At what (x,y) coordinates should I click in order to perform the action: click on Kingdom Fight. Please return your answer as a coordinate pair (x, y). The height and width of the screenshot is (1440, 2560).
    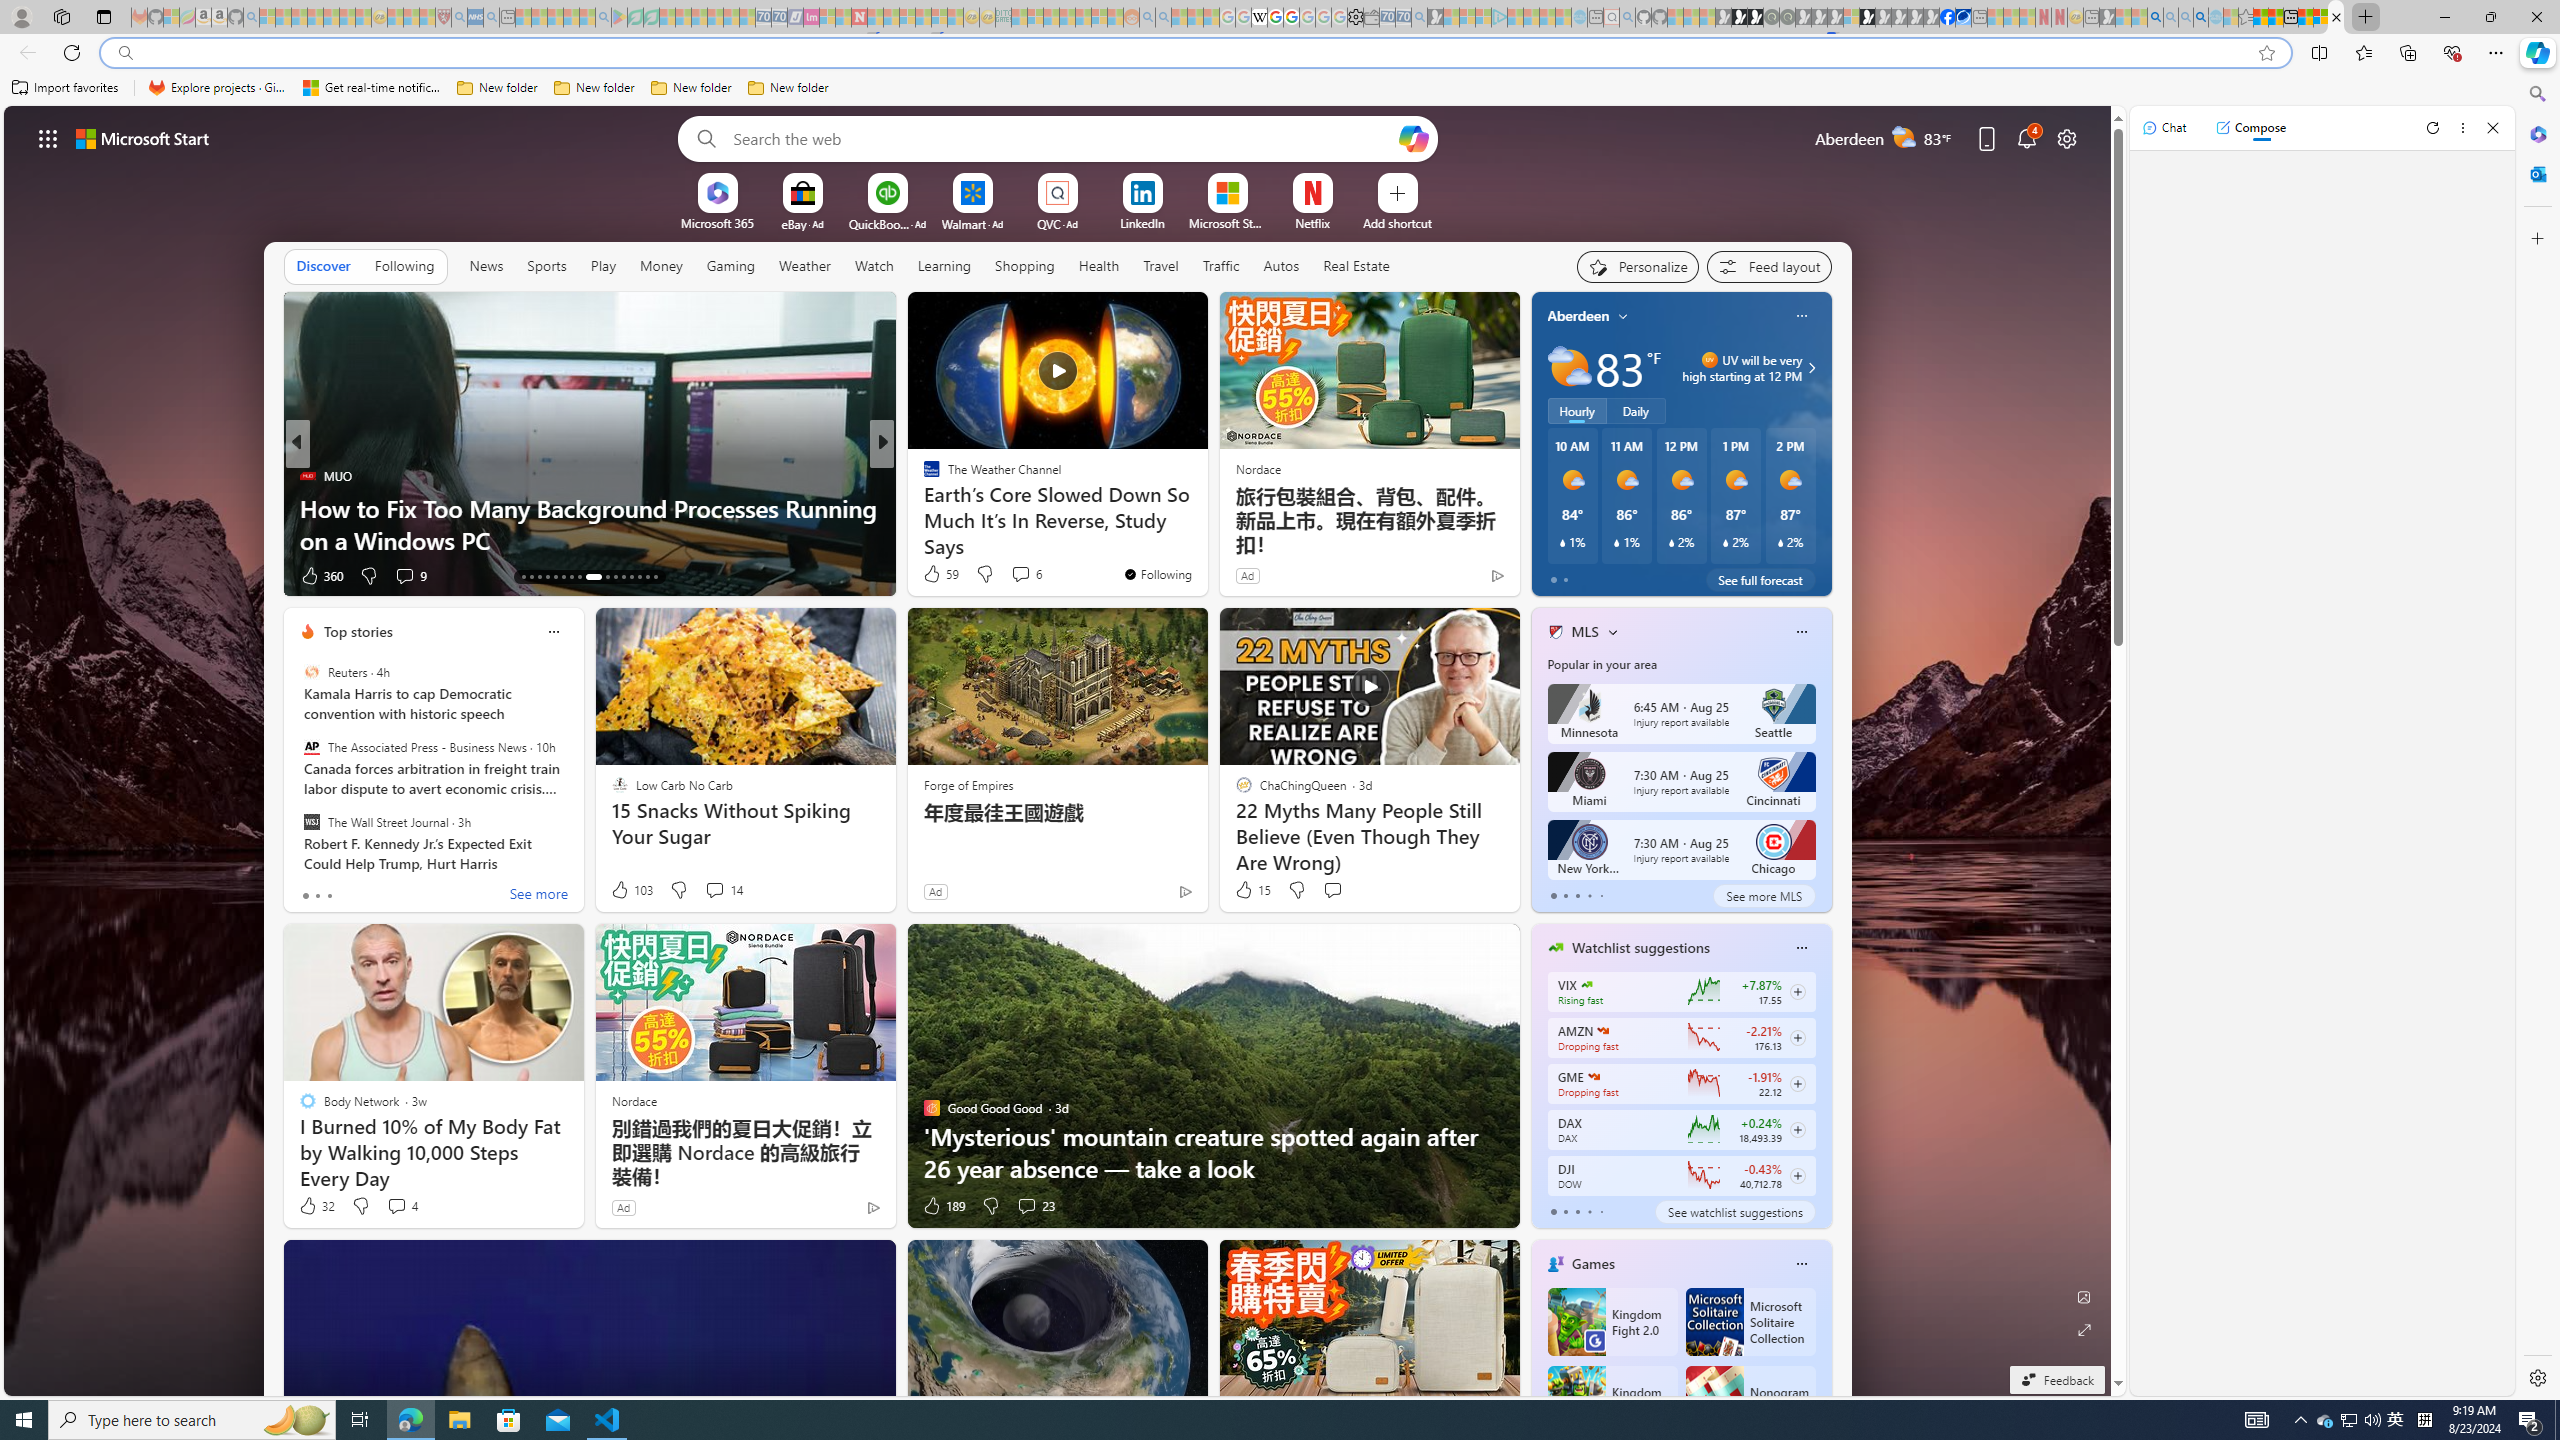
    Looking at the image, I should click on (1611, 1400).